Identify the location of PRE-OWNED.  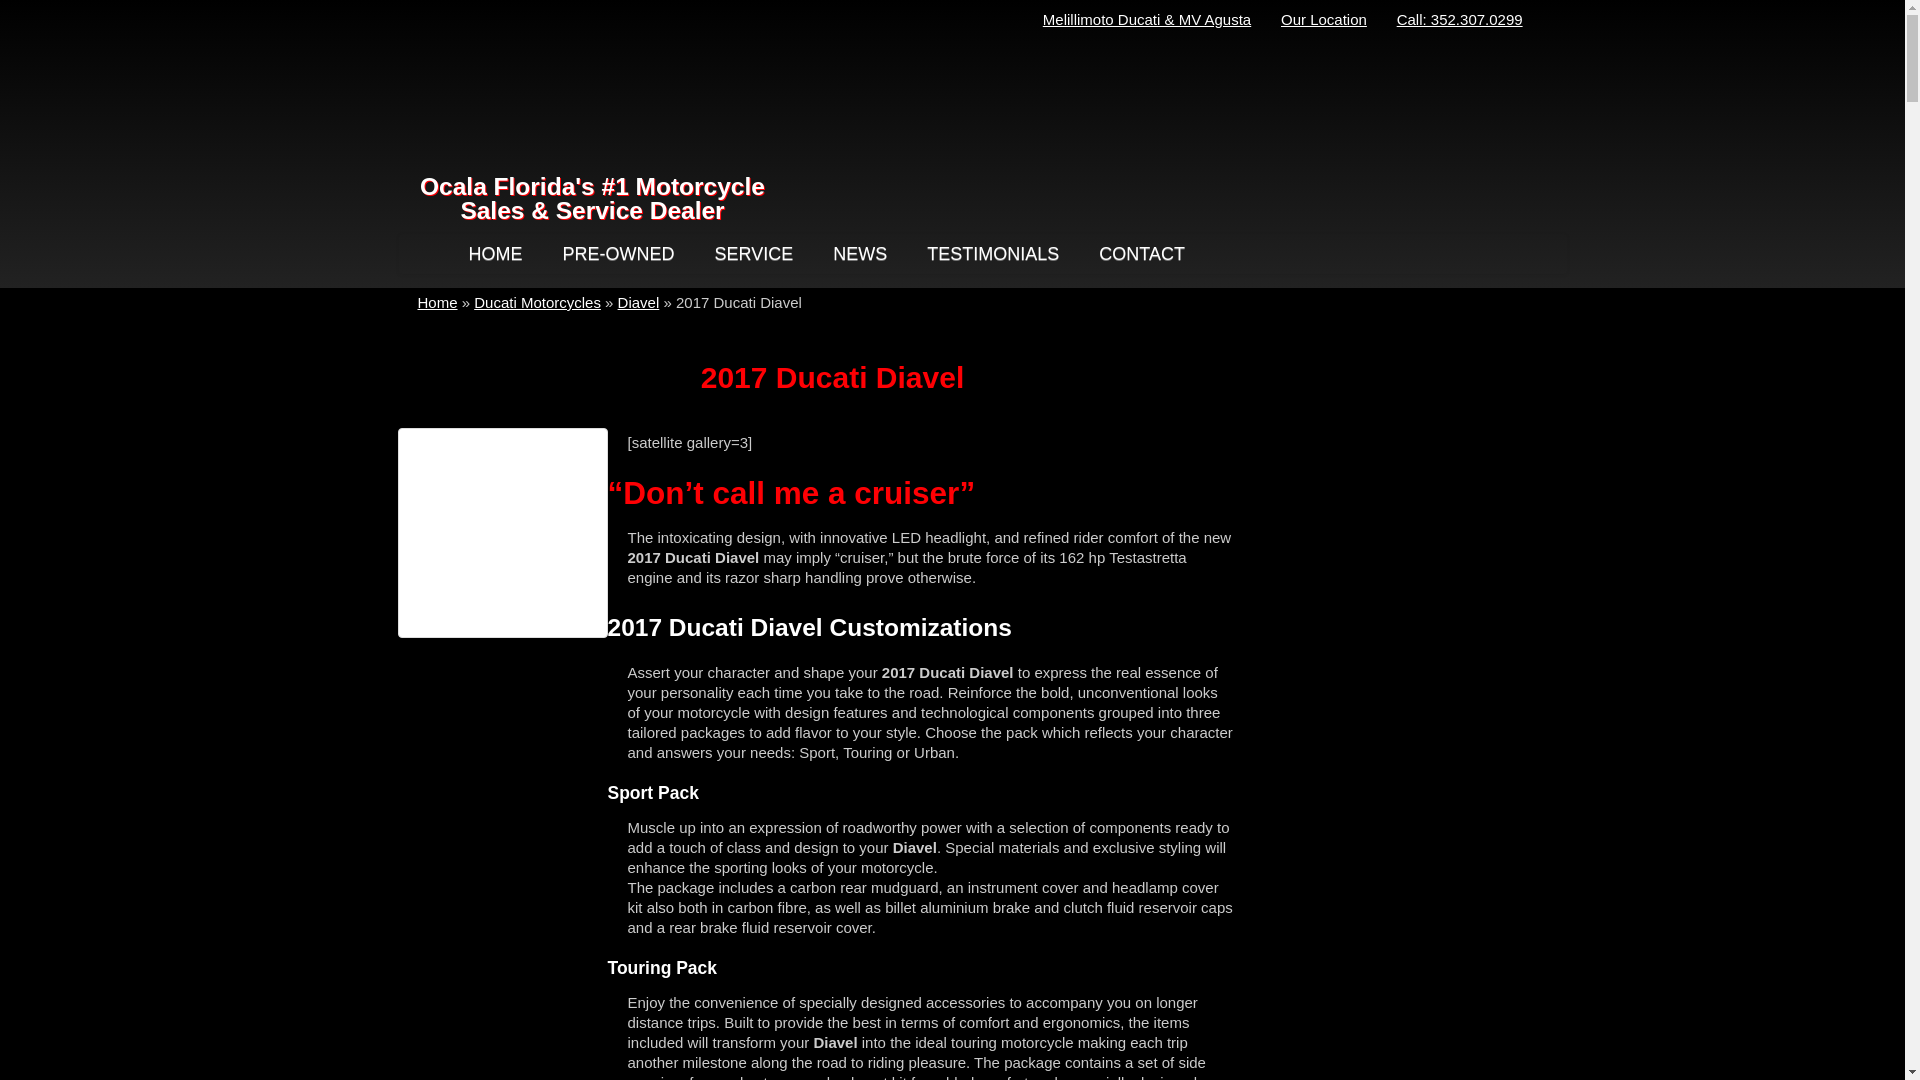
(618, 254).